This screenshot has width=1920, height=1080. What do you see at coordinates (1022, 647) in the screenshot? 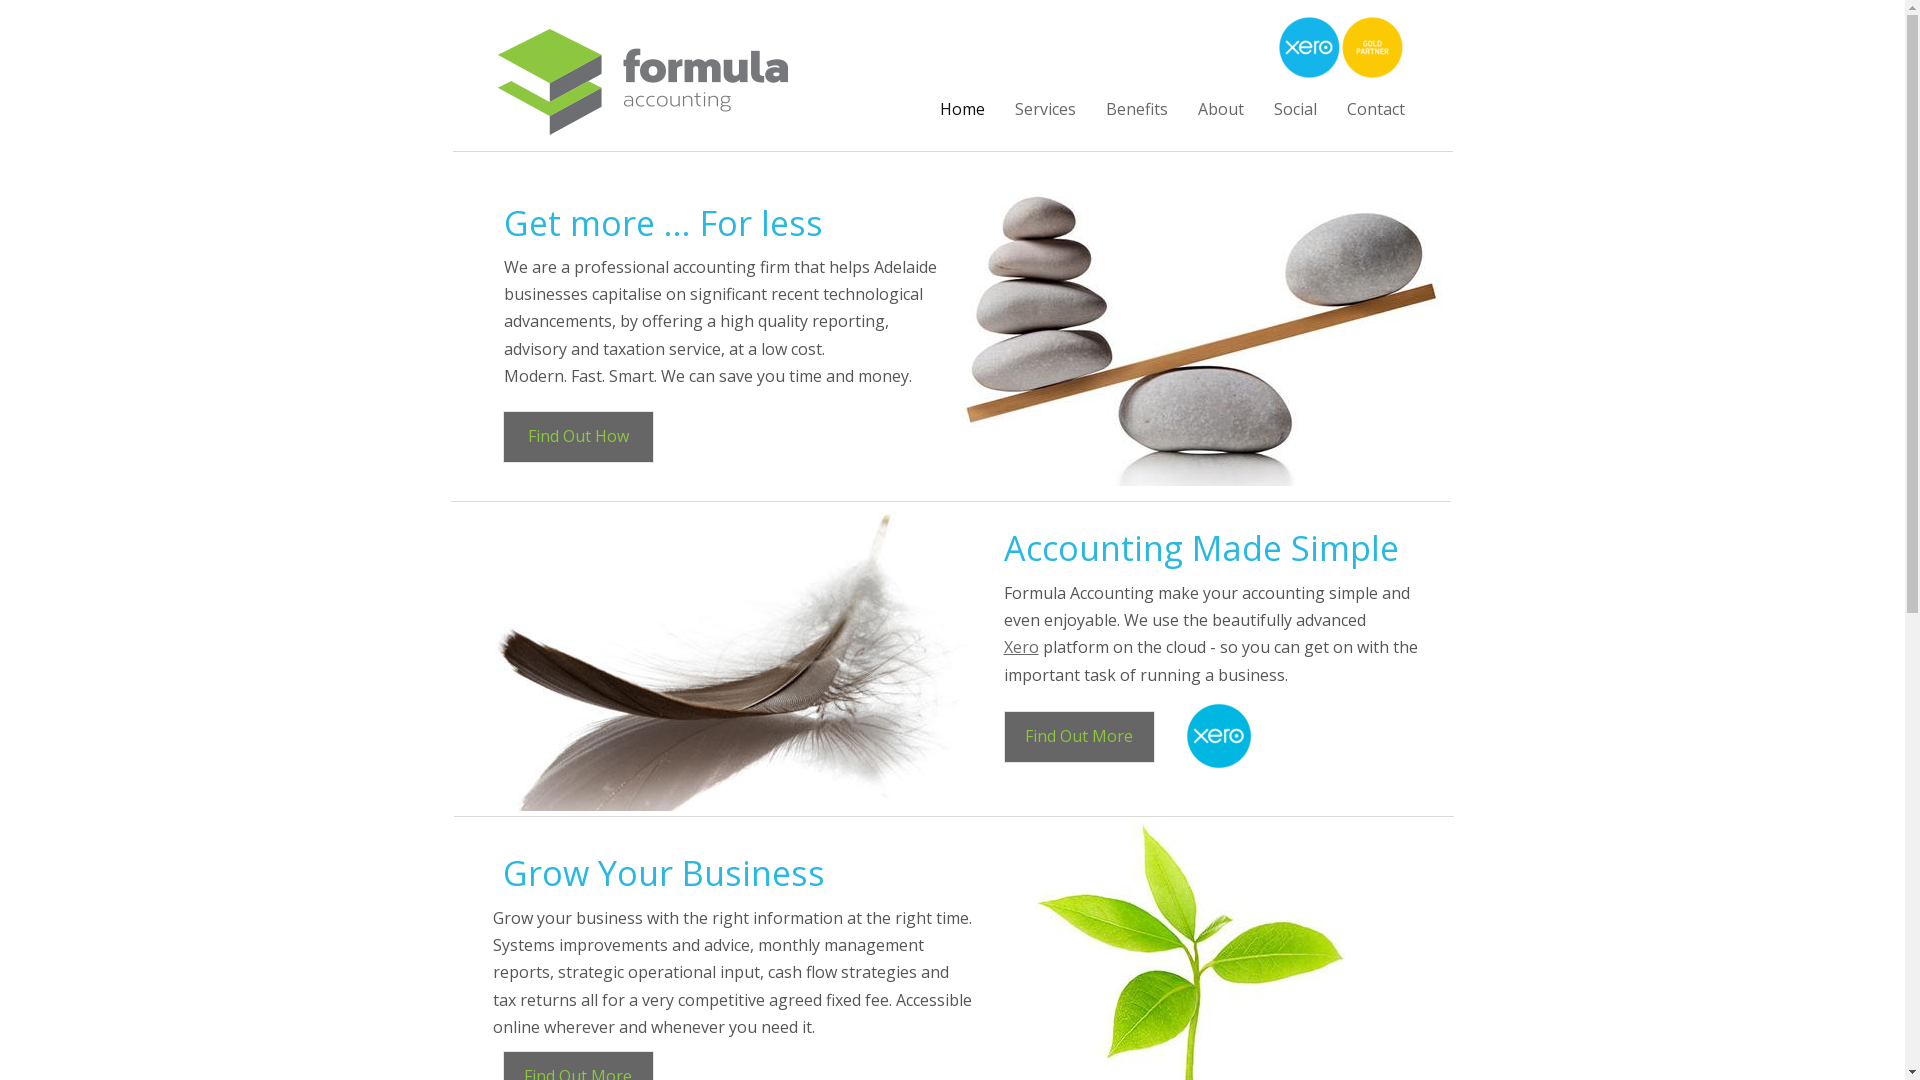
I see `Xero` at bounding box center [1022, 647].